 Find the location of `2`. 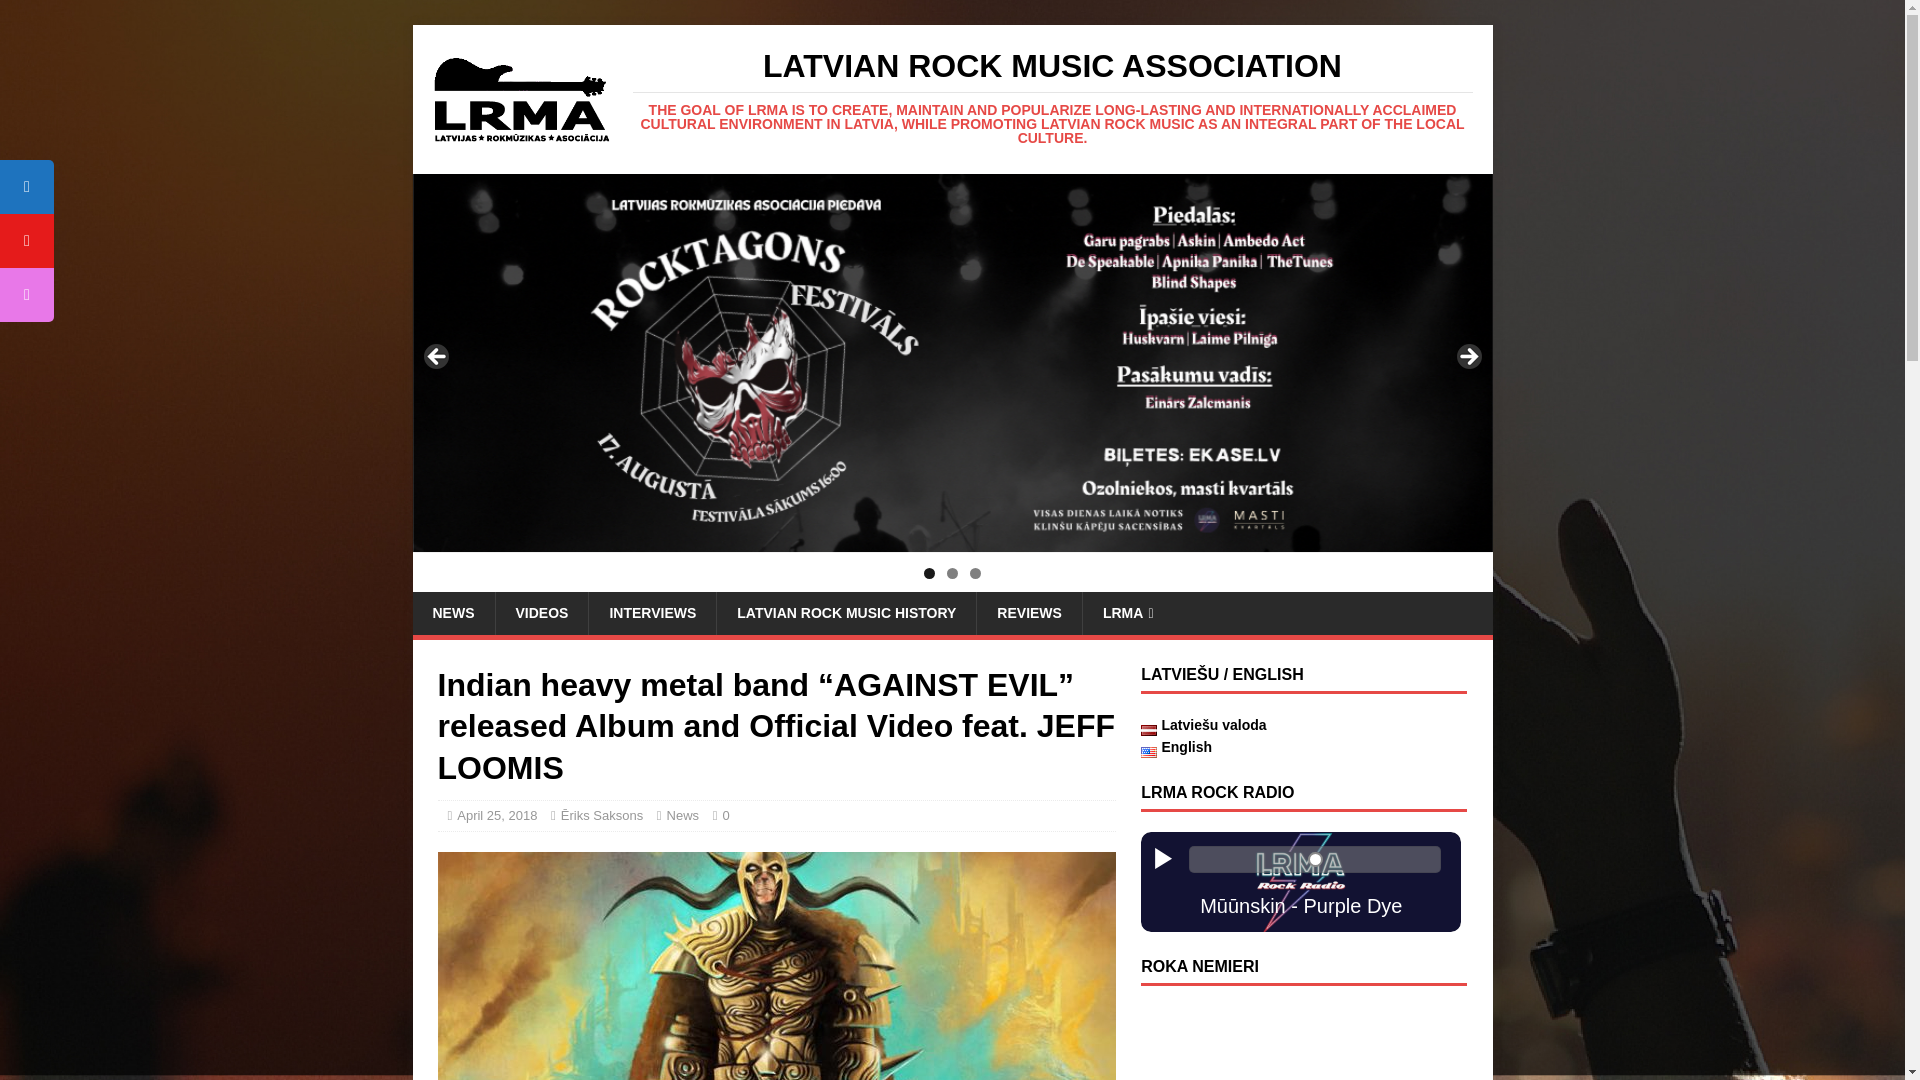

2 is located at coordinates (952, 573).